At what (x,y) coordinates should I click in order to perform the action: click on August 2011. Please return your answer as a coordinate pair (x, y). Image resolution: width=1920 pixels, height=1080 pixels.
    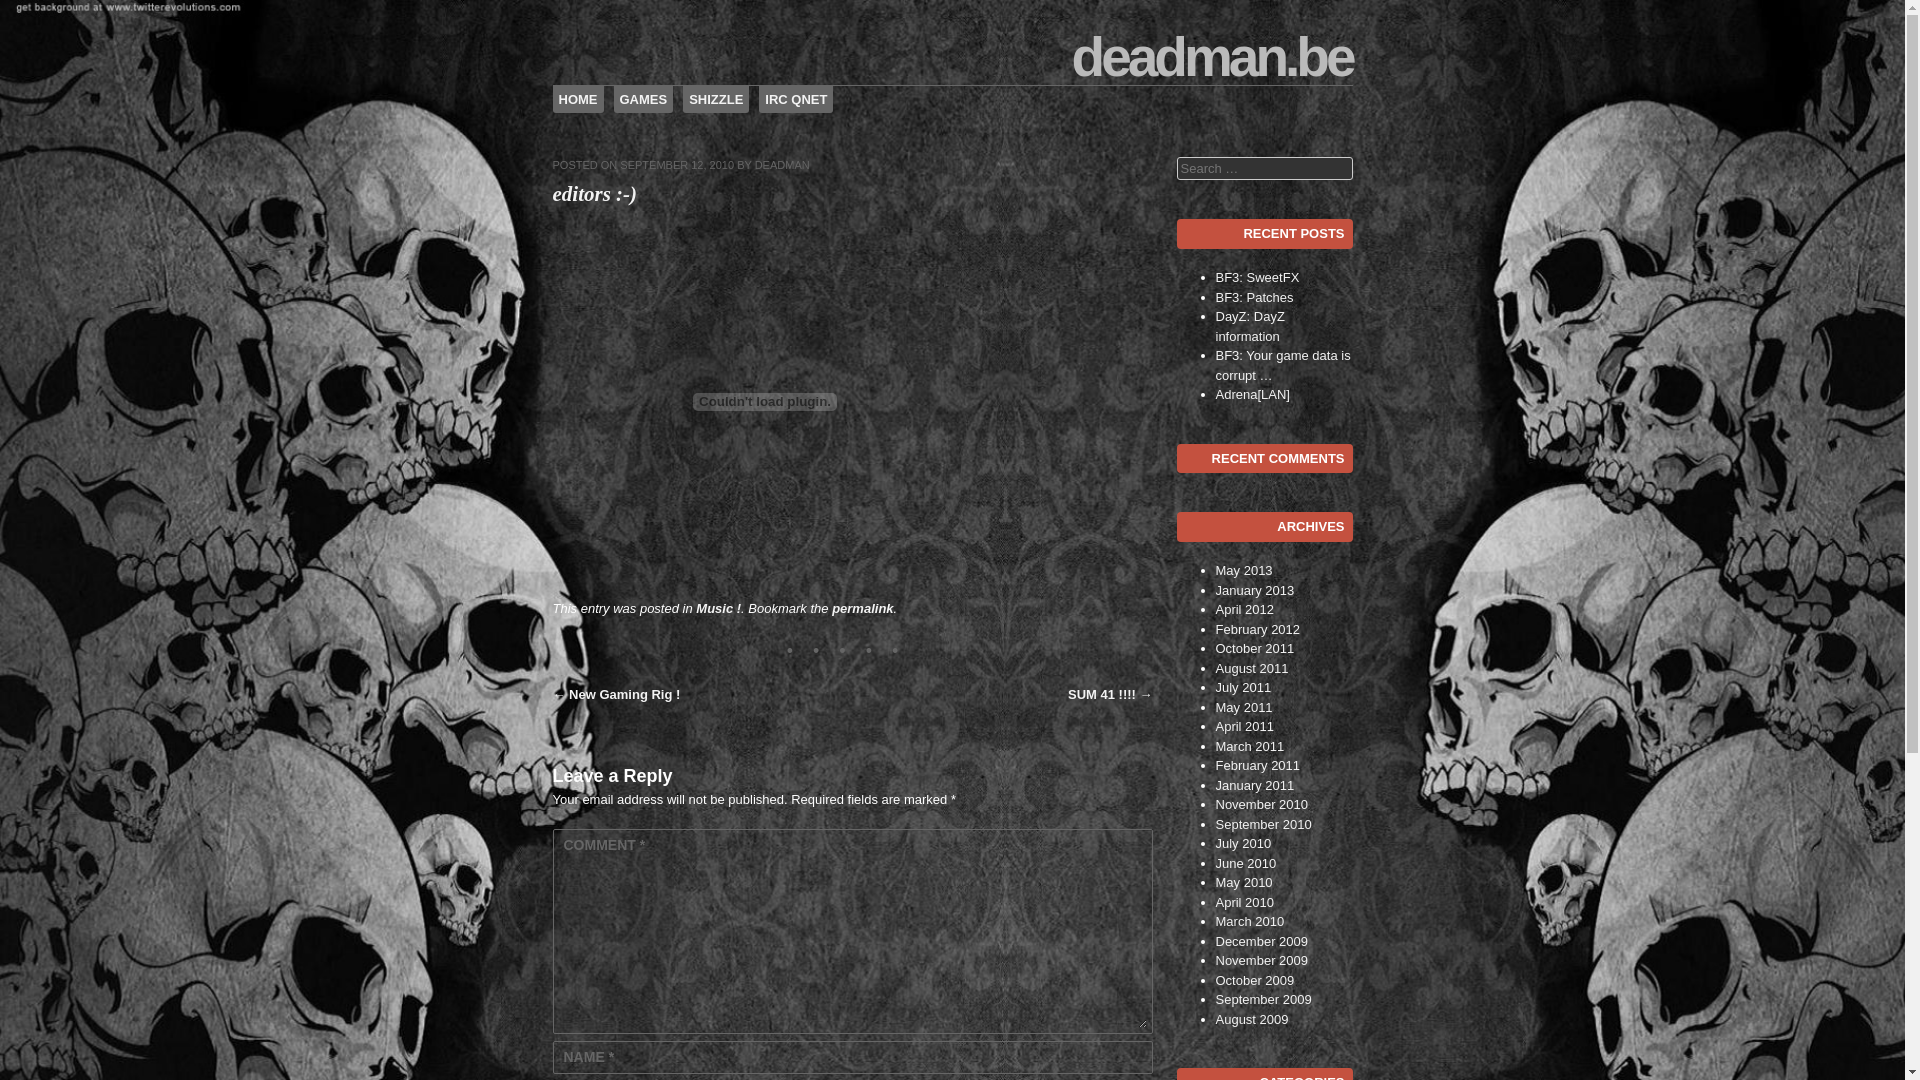
    Looking at the image, I should click on (1252, 668).